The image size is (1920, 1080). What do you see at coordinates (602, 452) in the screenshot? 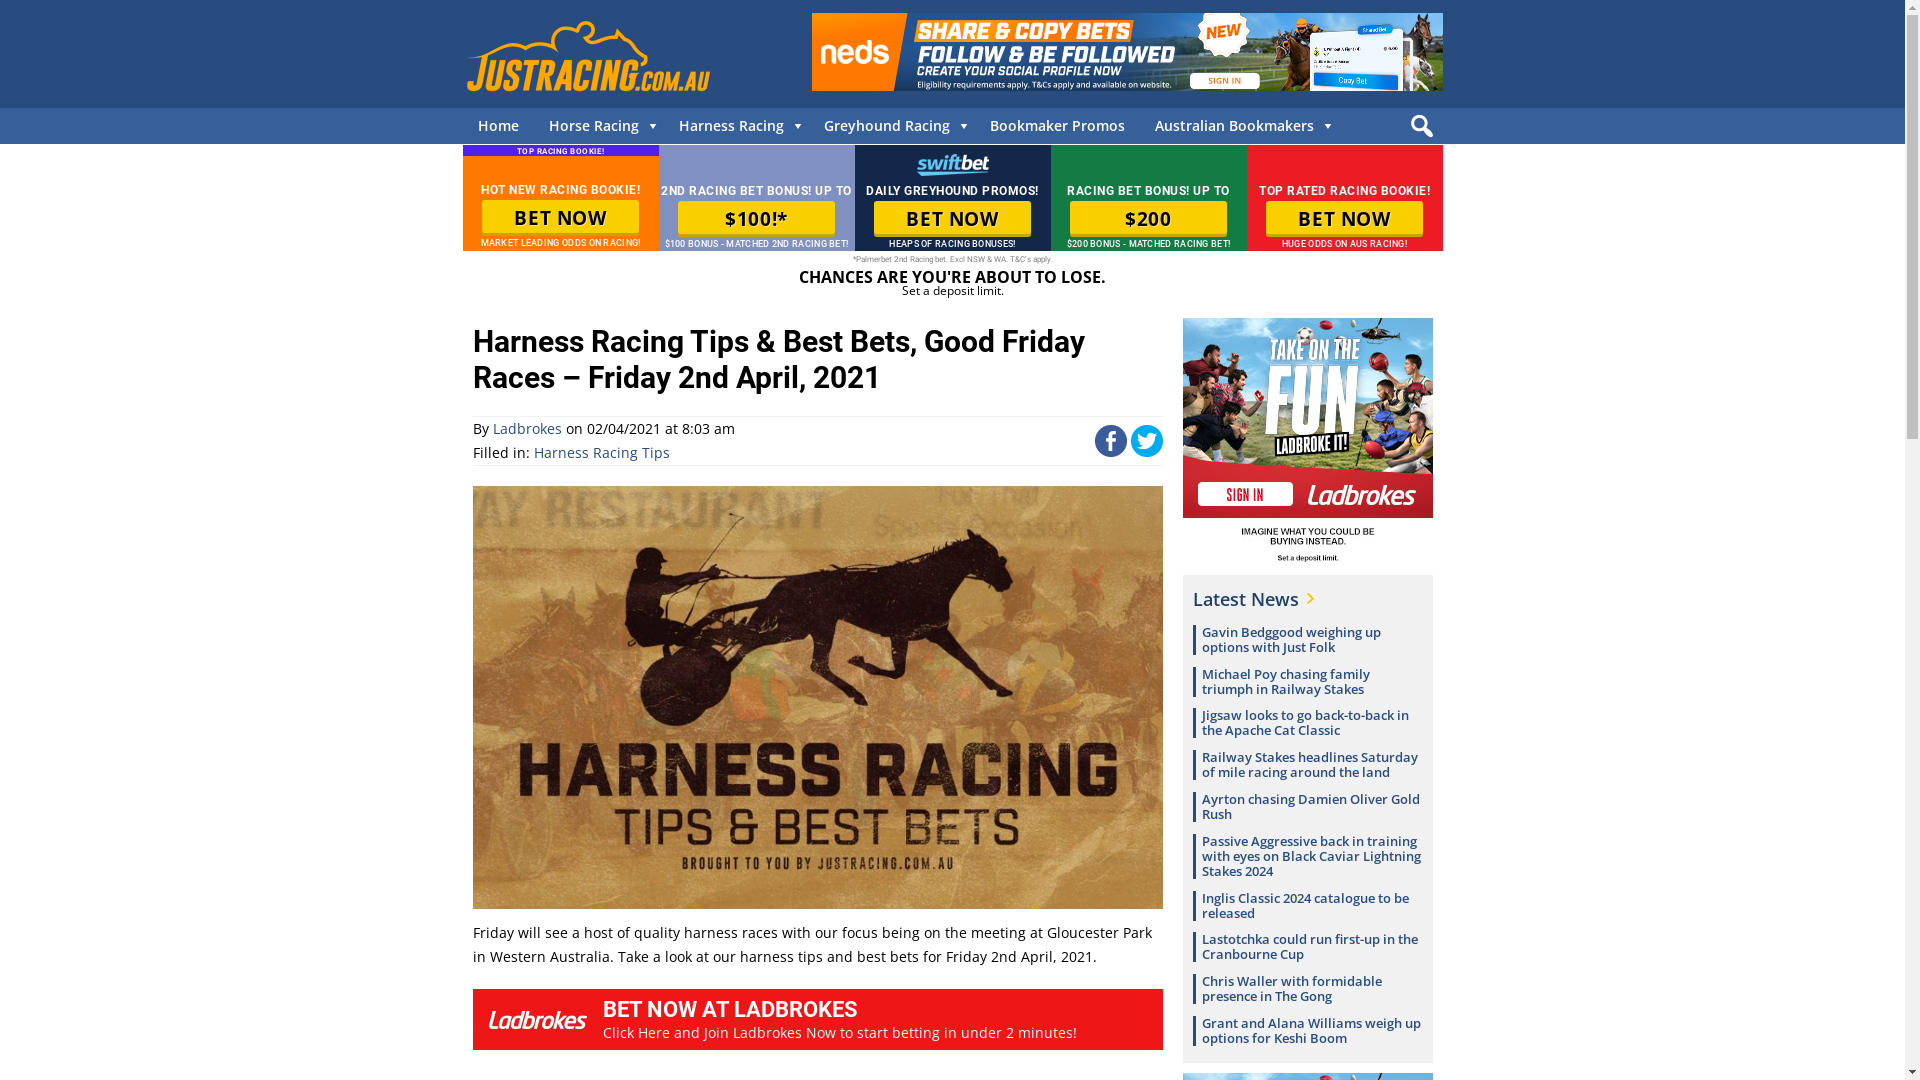
I see `Harness Racing Tips` at bounding box center [602, 452].